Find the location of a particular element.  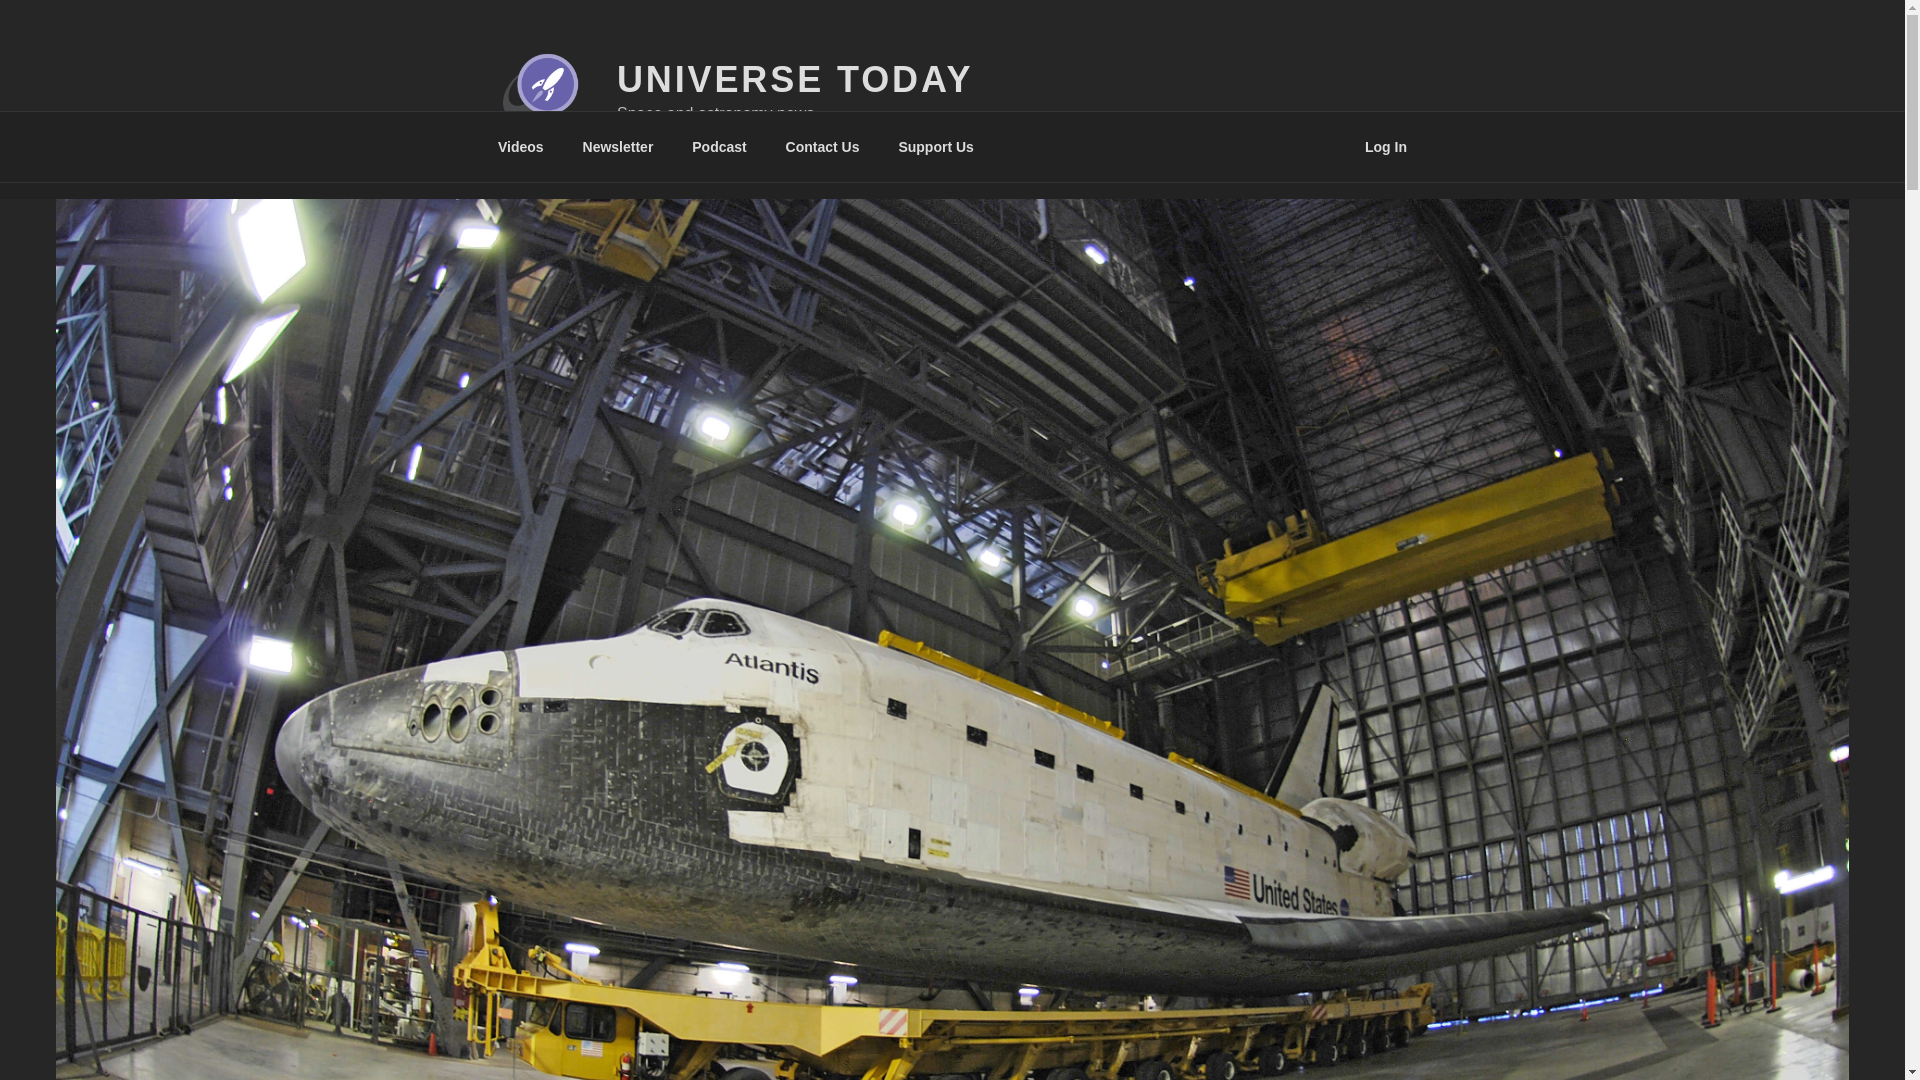

Videos is located at coordinates (520, 146).